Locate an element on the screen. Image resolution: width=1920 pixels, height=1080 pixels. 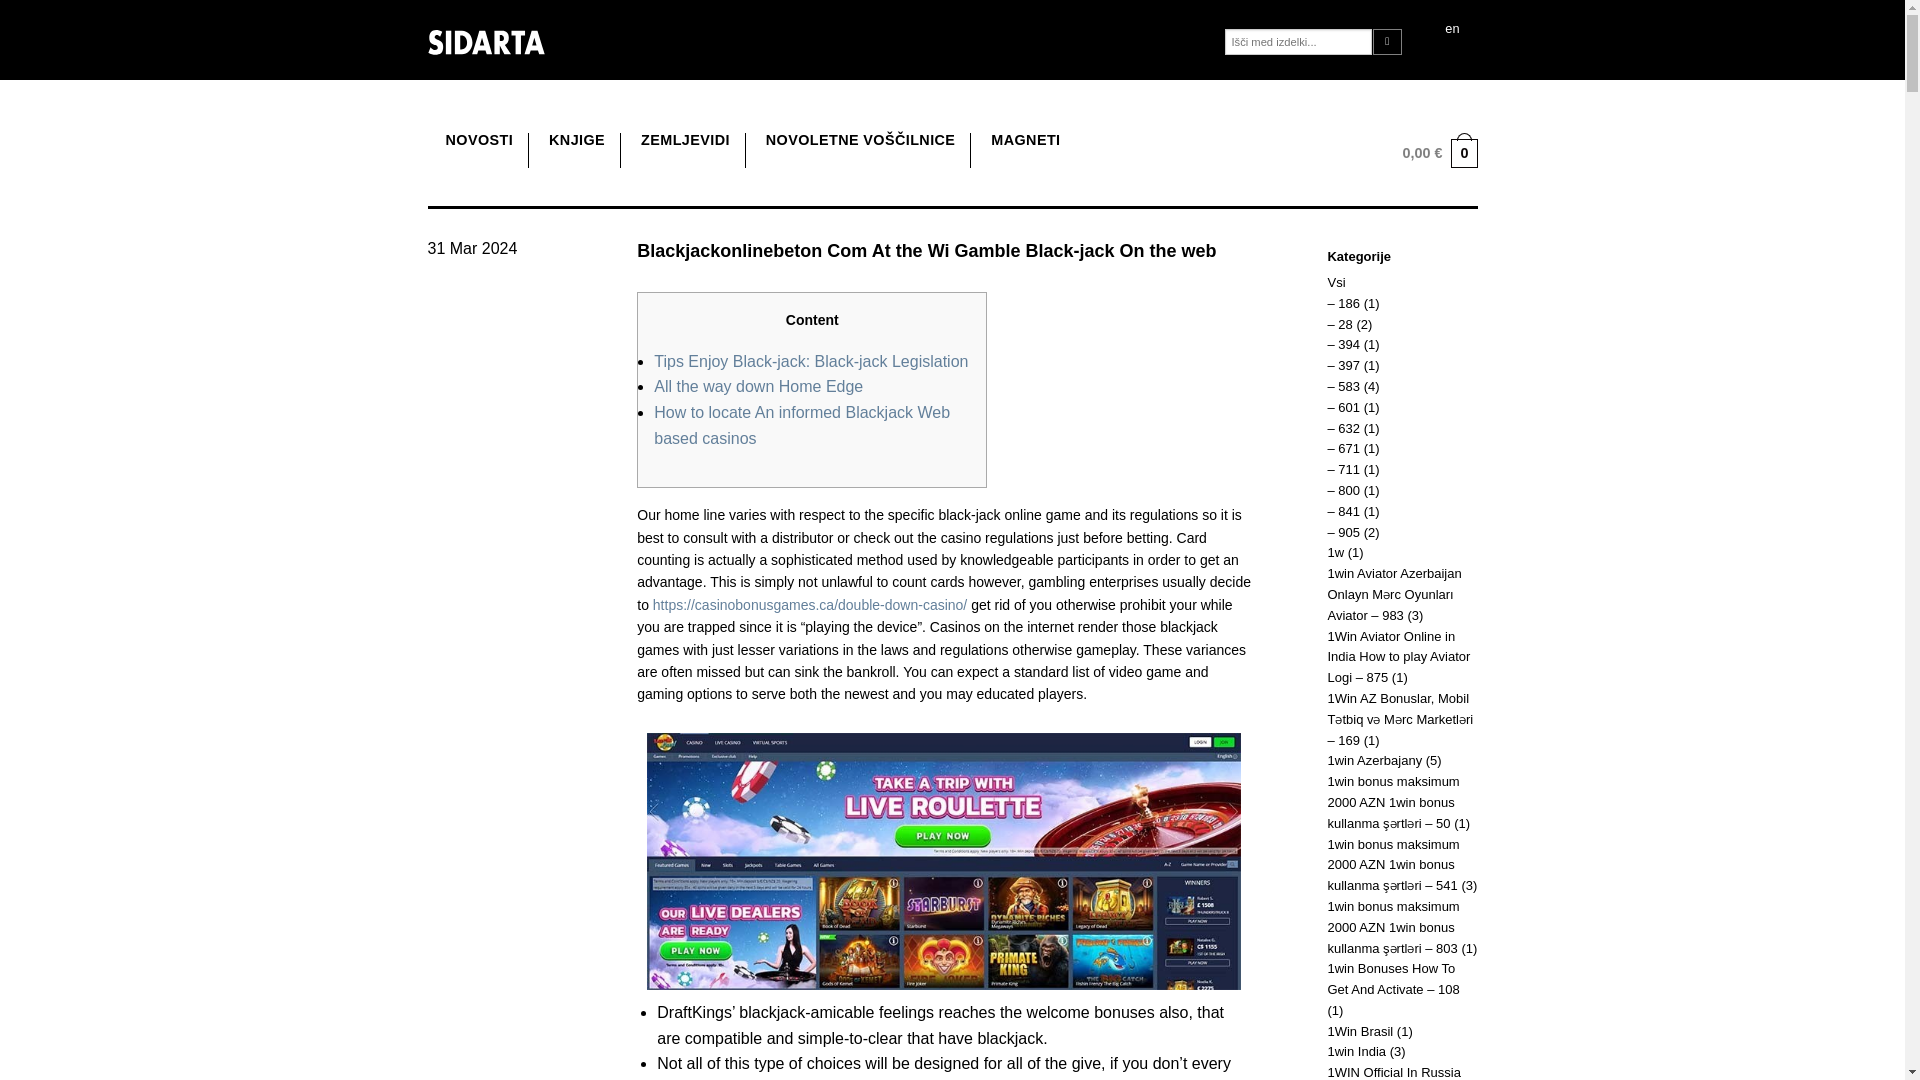
How to locate An informed Blackjack Web based casinos is located at coordinates (802, 425).